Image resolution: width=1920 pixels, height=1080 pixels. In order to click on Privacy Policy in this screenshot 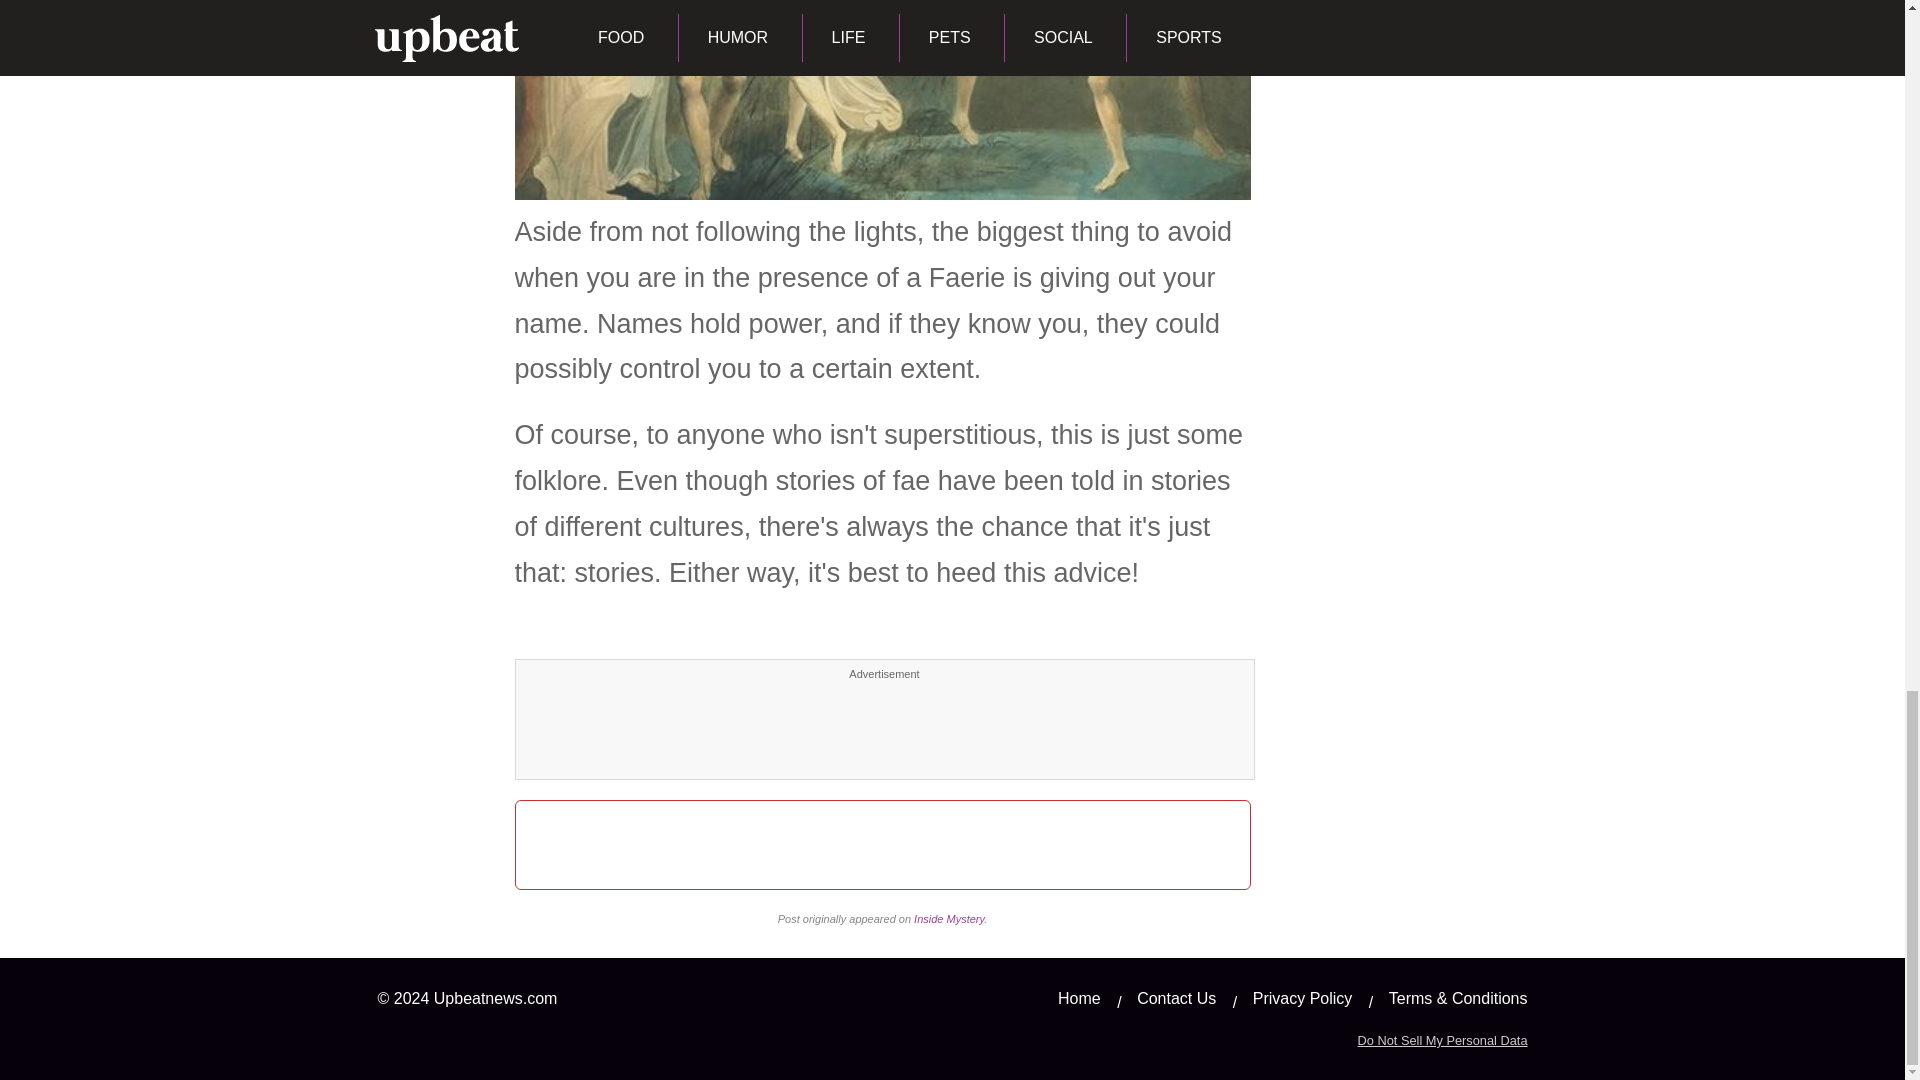, I will do `click(1303, 998)`.